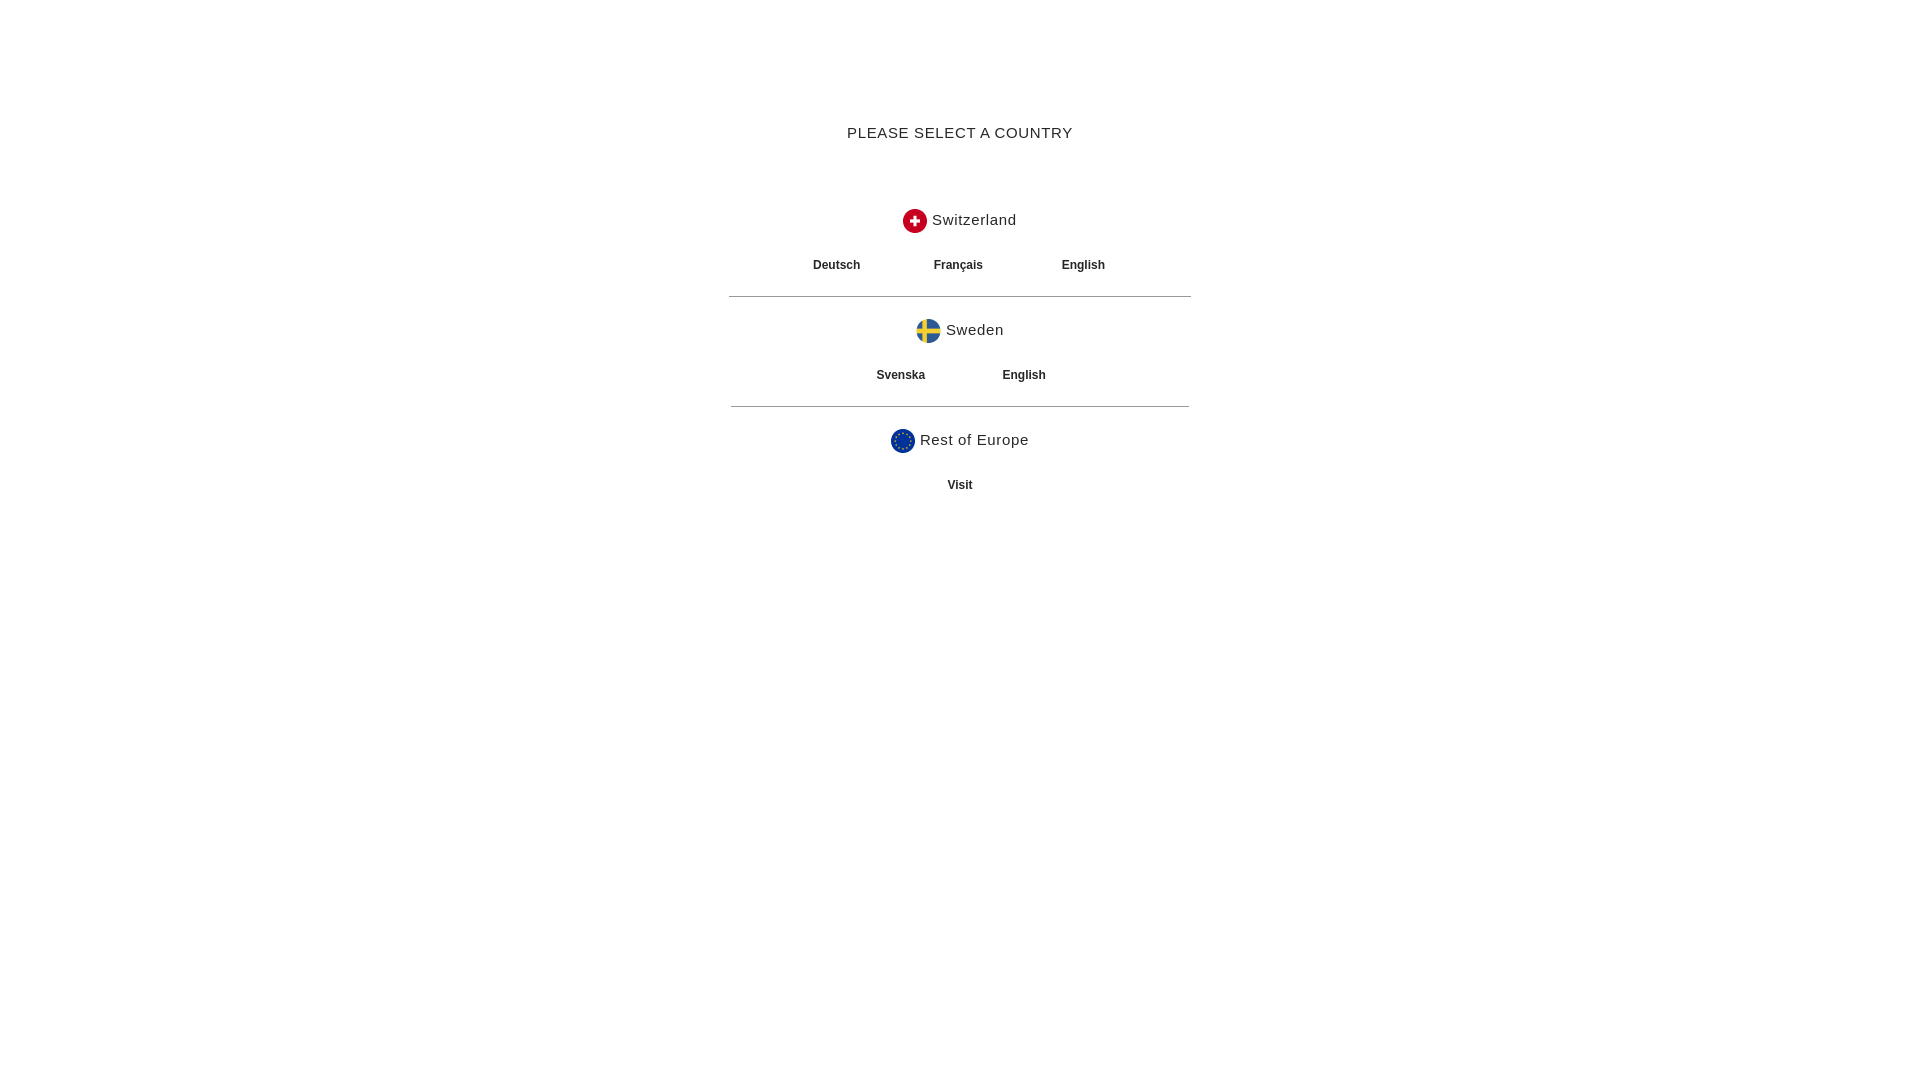 This screenshot has width=1920, height=1080. Describe the element at coordinates (960, 485) in the screenshot. I see `Visit` at that location.